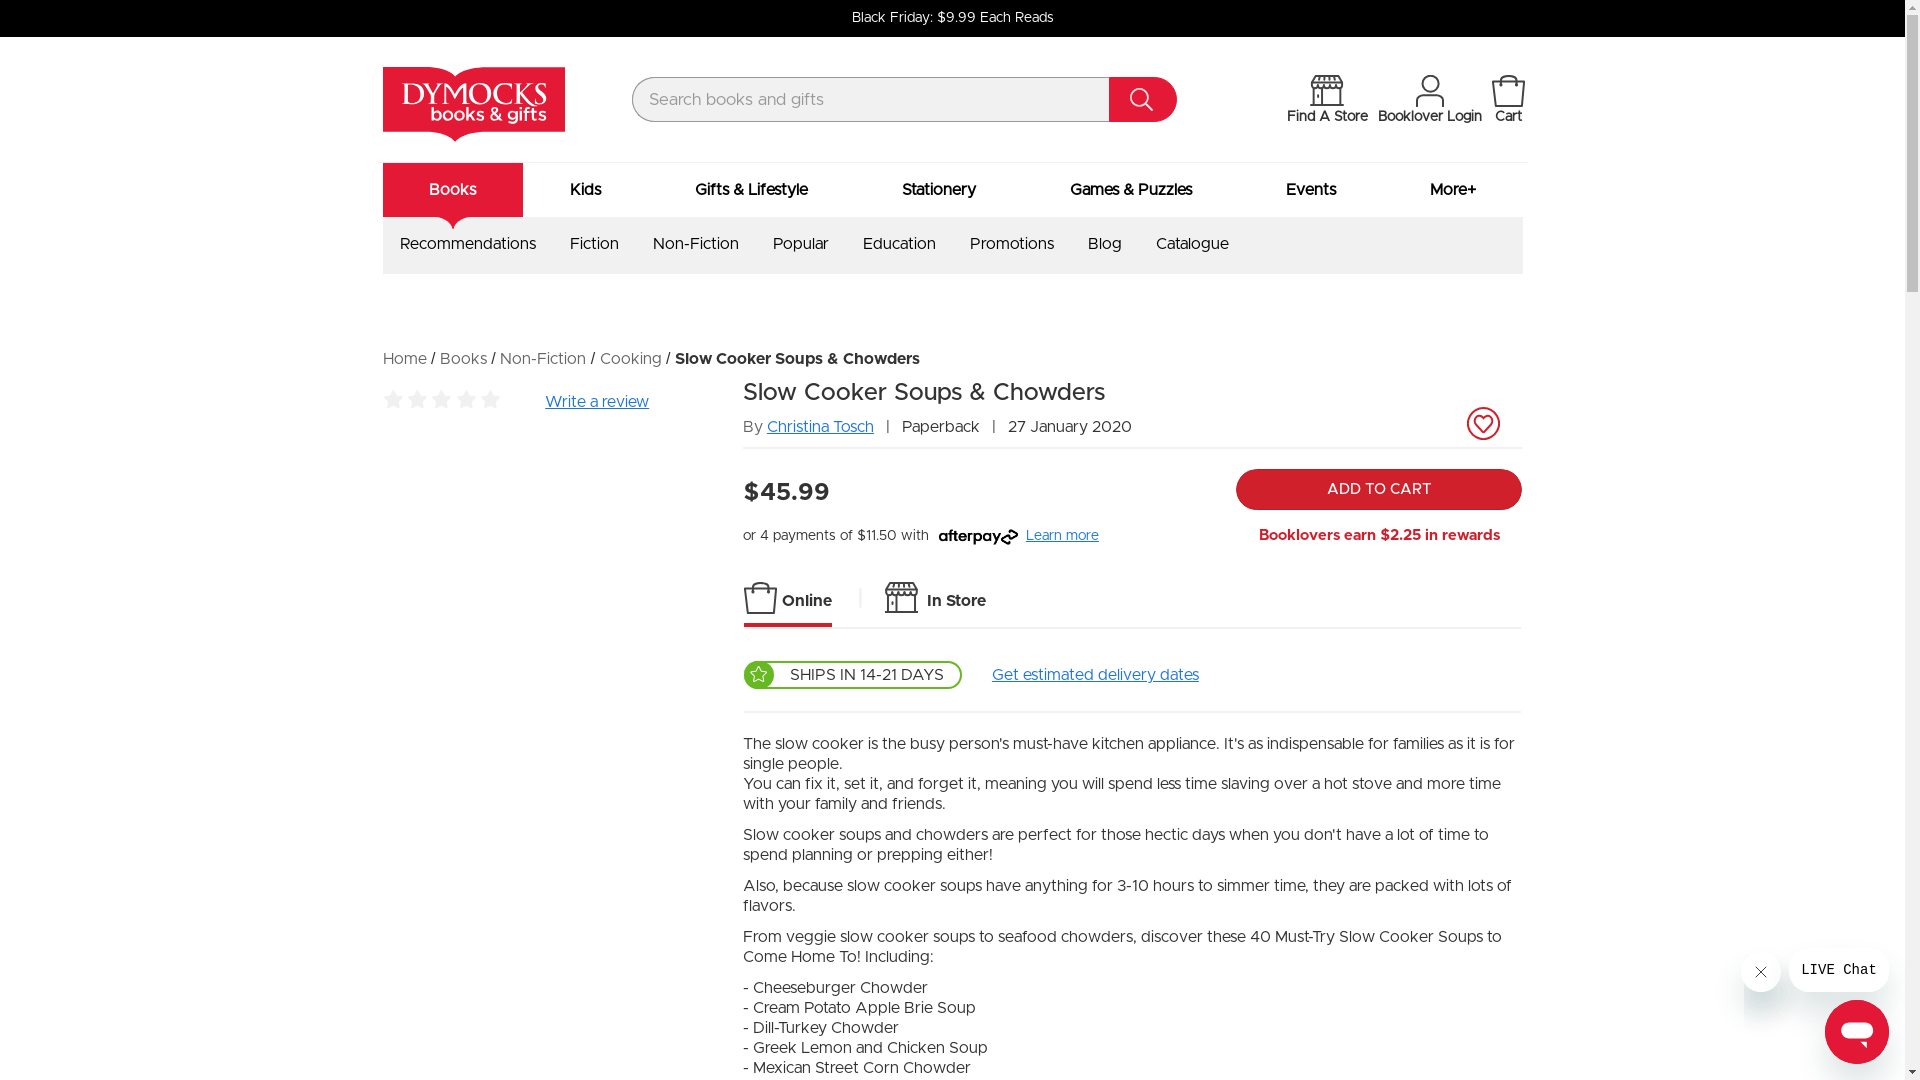 This screenshot has width=1920, height=1080. I want to click on Non-Fiction, so click(543, 359).